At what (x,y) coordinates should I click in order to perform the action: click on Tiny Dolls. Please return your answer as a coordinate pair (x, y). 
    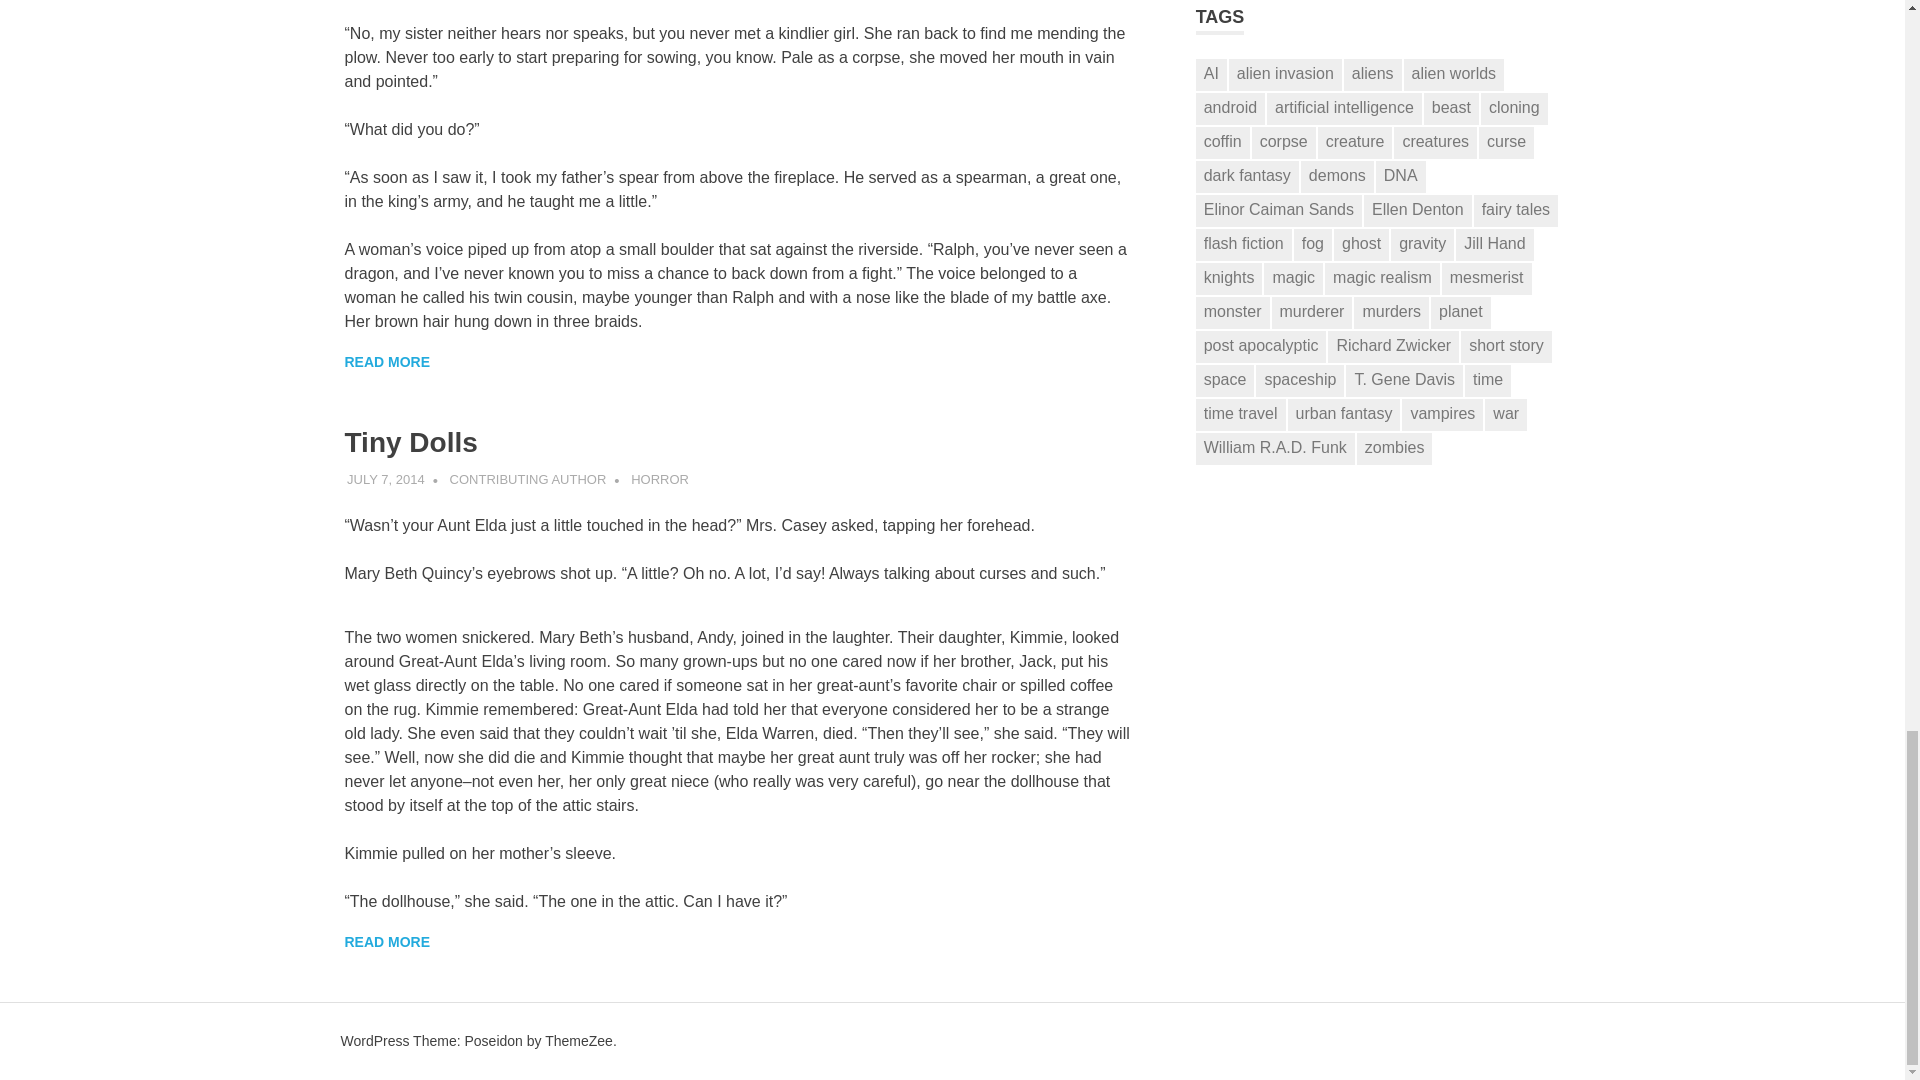
    Looking at the image, I should click on (410, 440).